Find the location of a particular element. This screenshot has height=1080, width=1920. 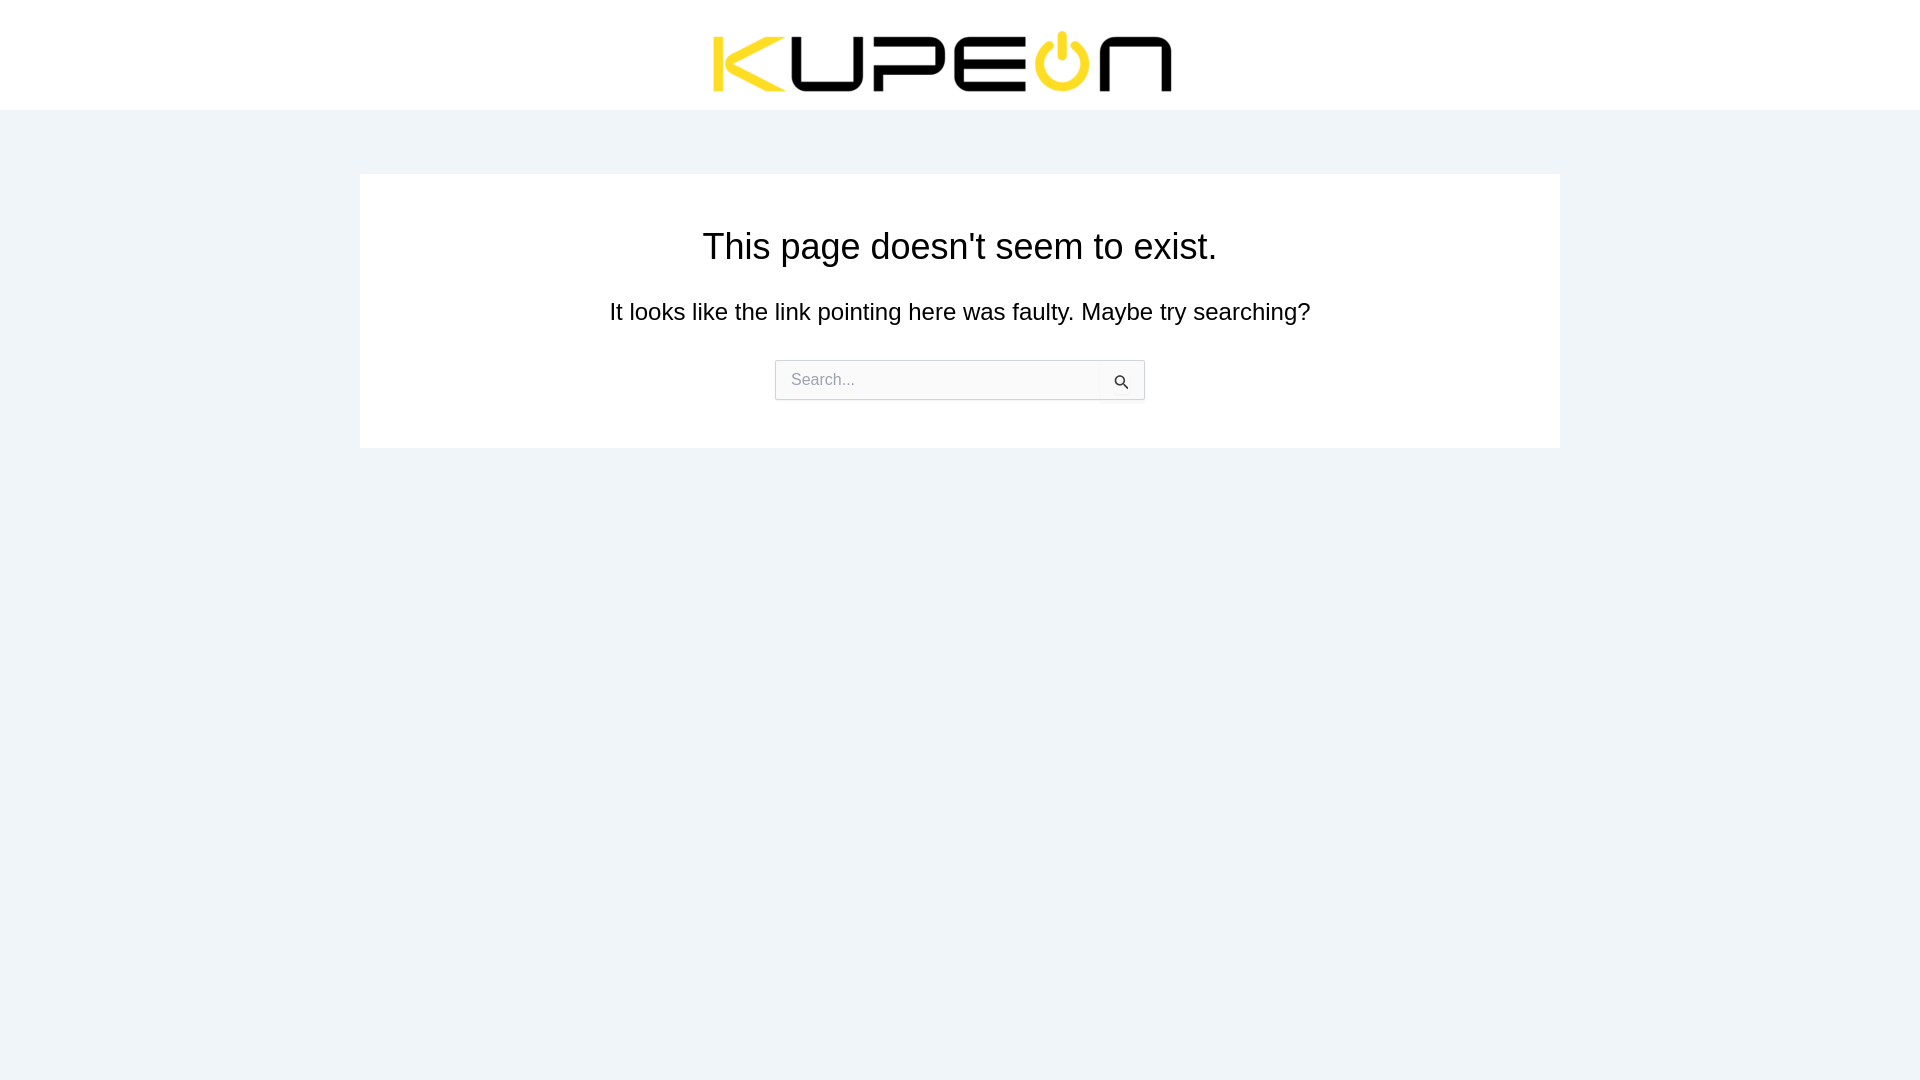

Search is located at coordinates (1122, 380).